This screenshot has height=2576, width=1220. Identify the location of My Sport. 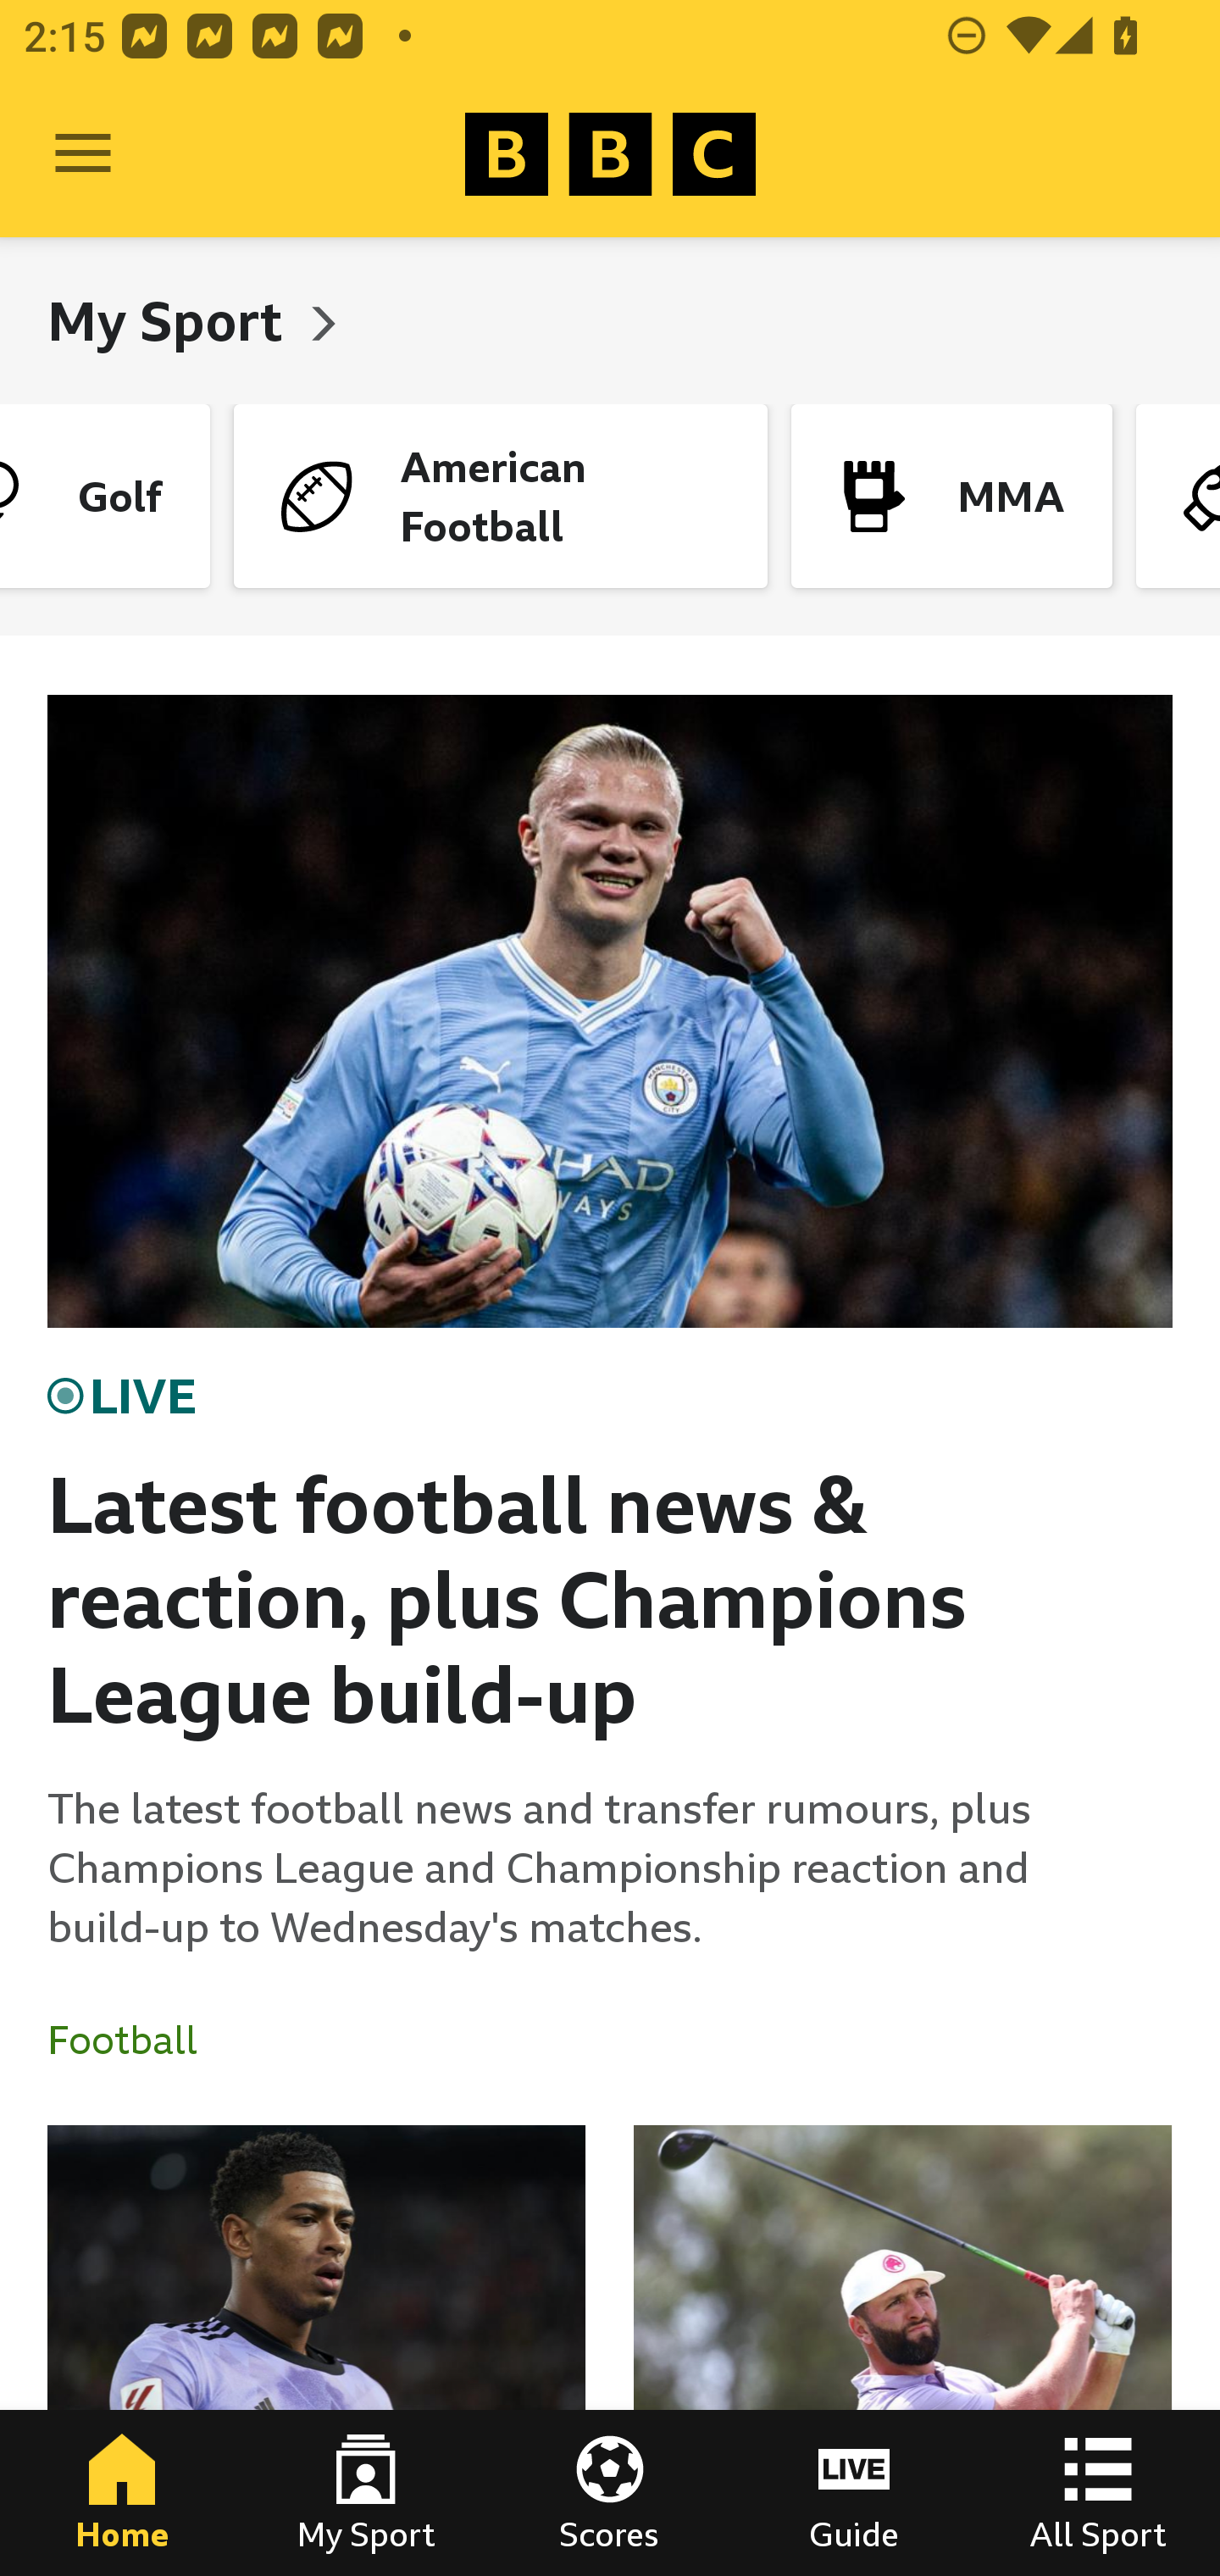
(171, 320).